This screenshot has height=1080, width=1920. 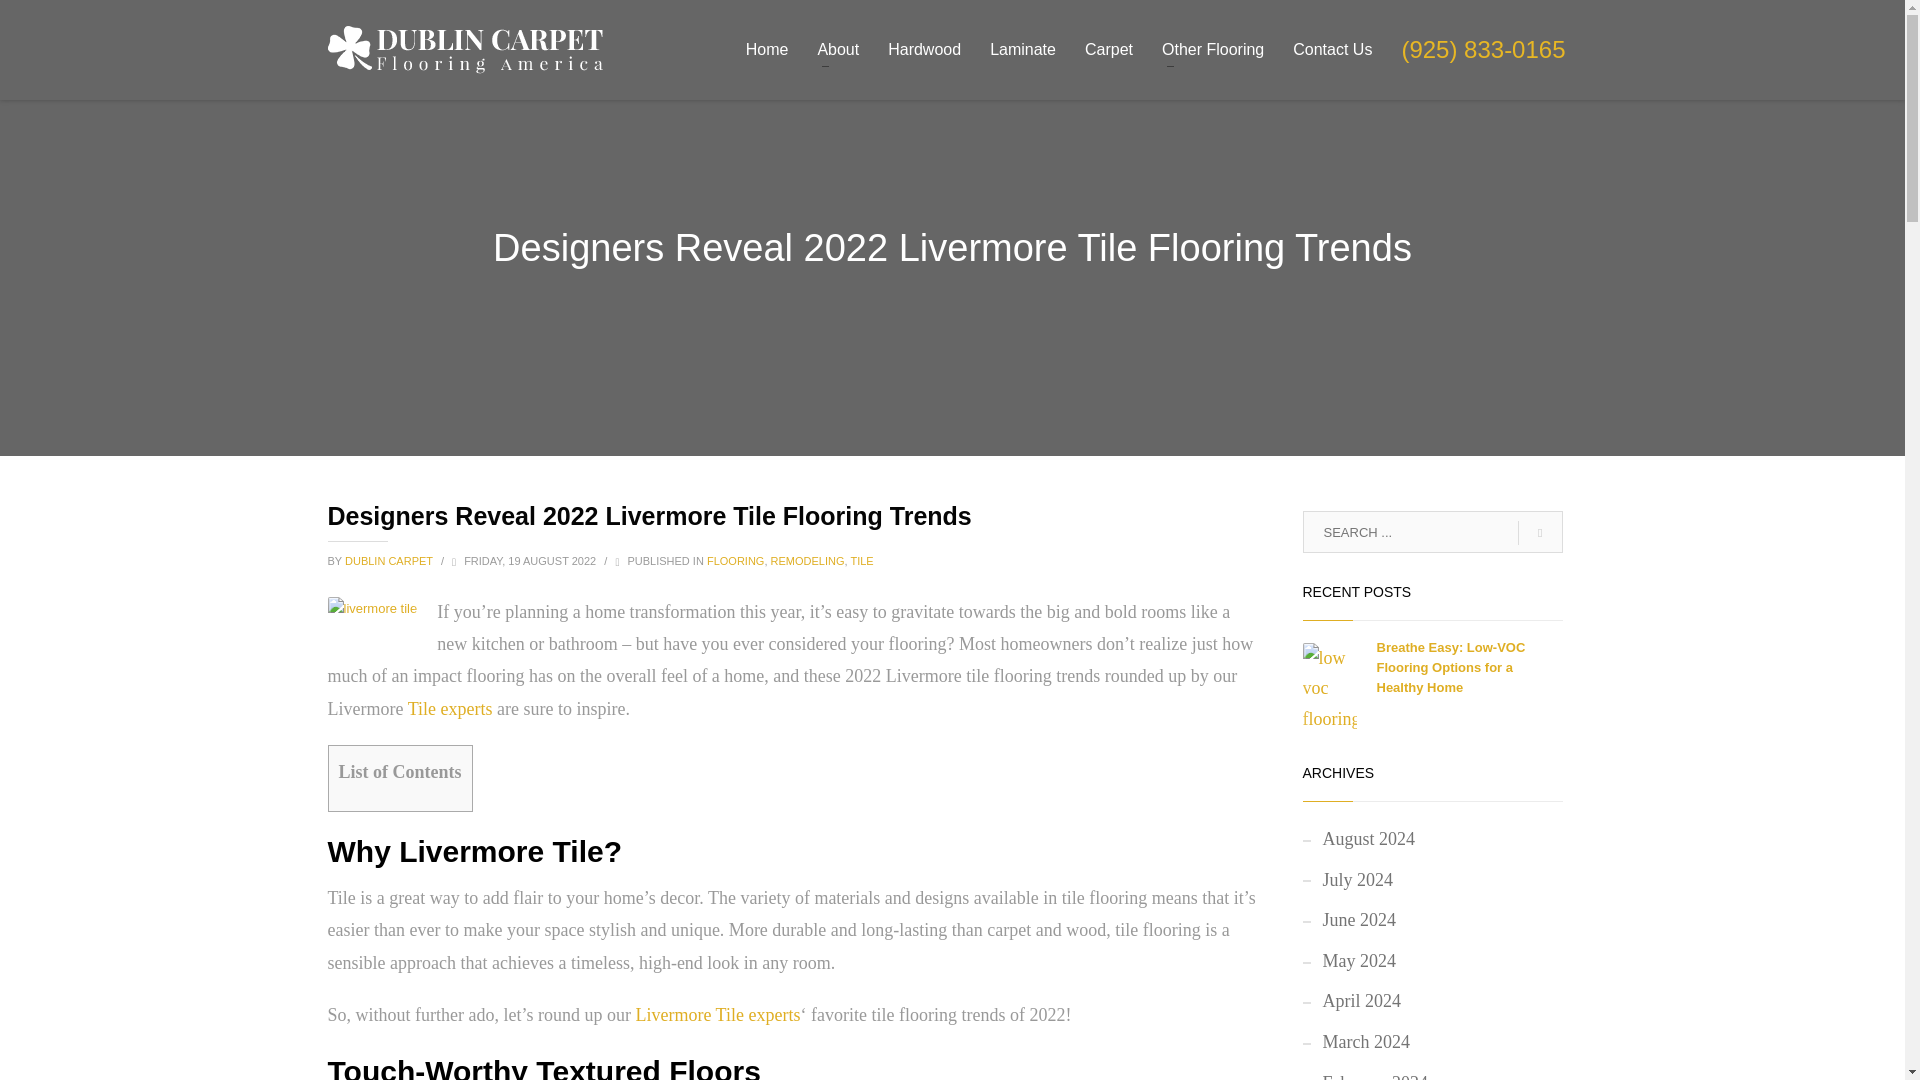 I want to click on Tile experts, so click(x=450, y=708).